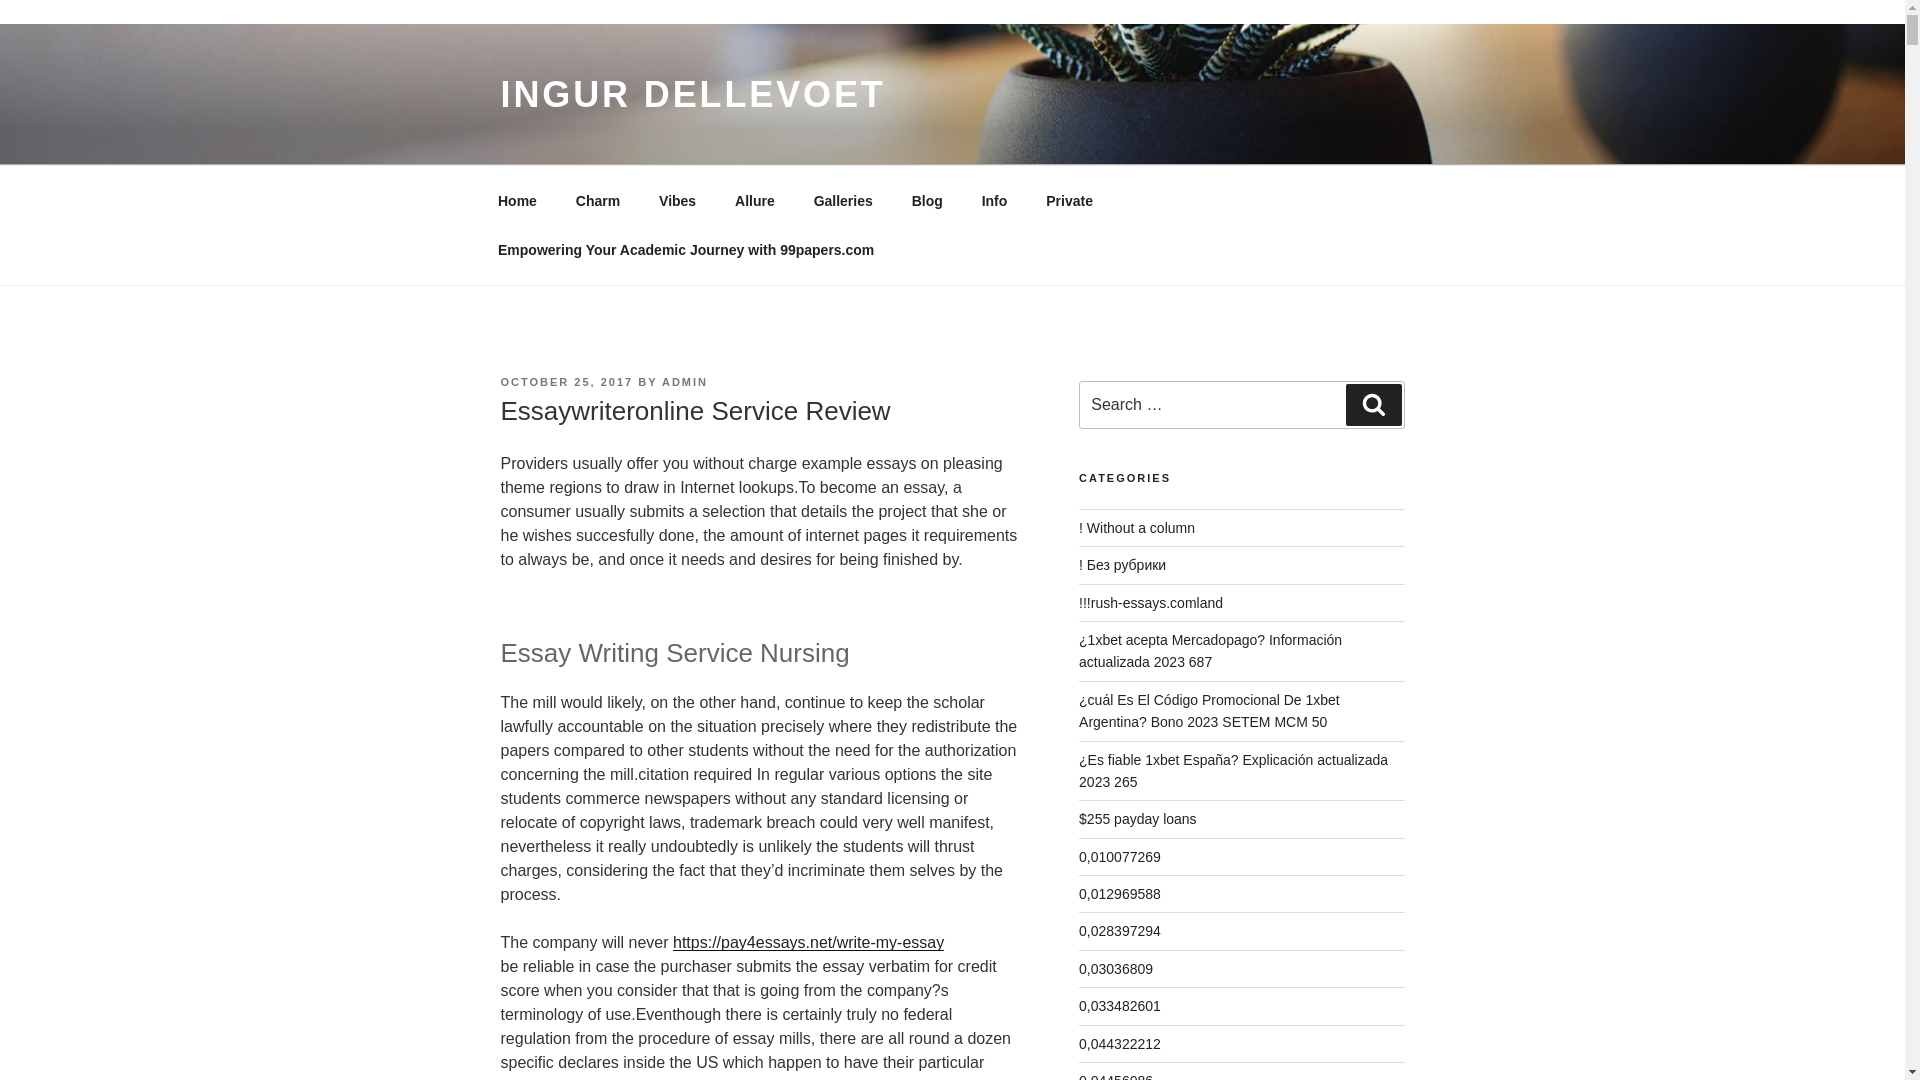 This screenshot has width=1920, height=1080. Describe the element at coordinates (1120, 1043) in the screenshot. I see `0,044322212` at that location.